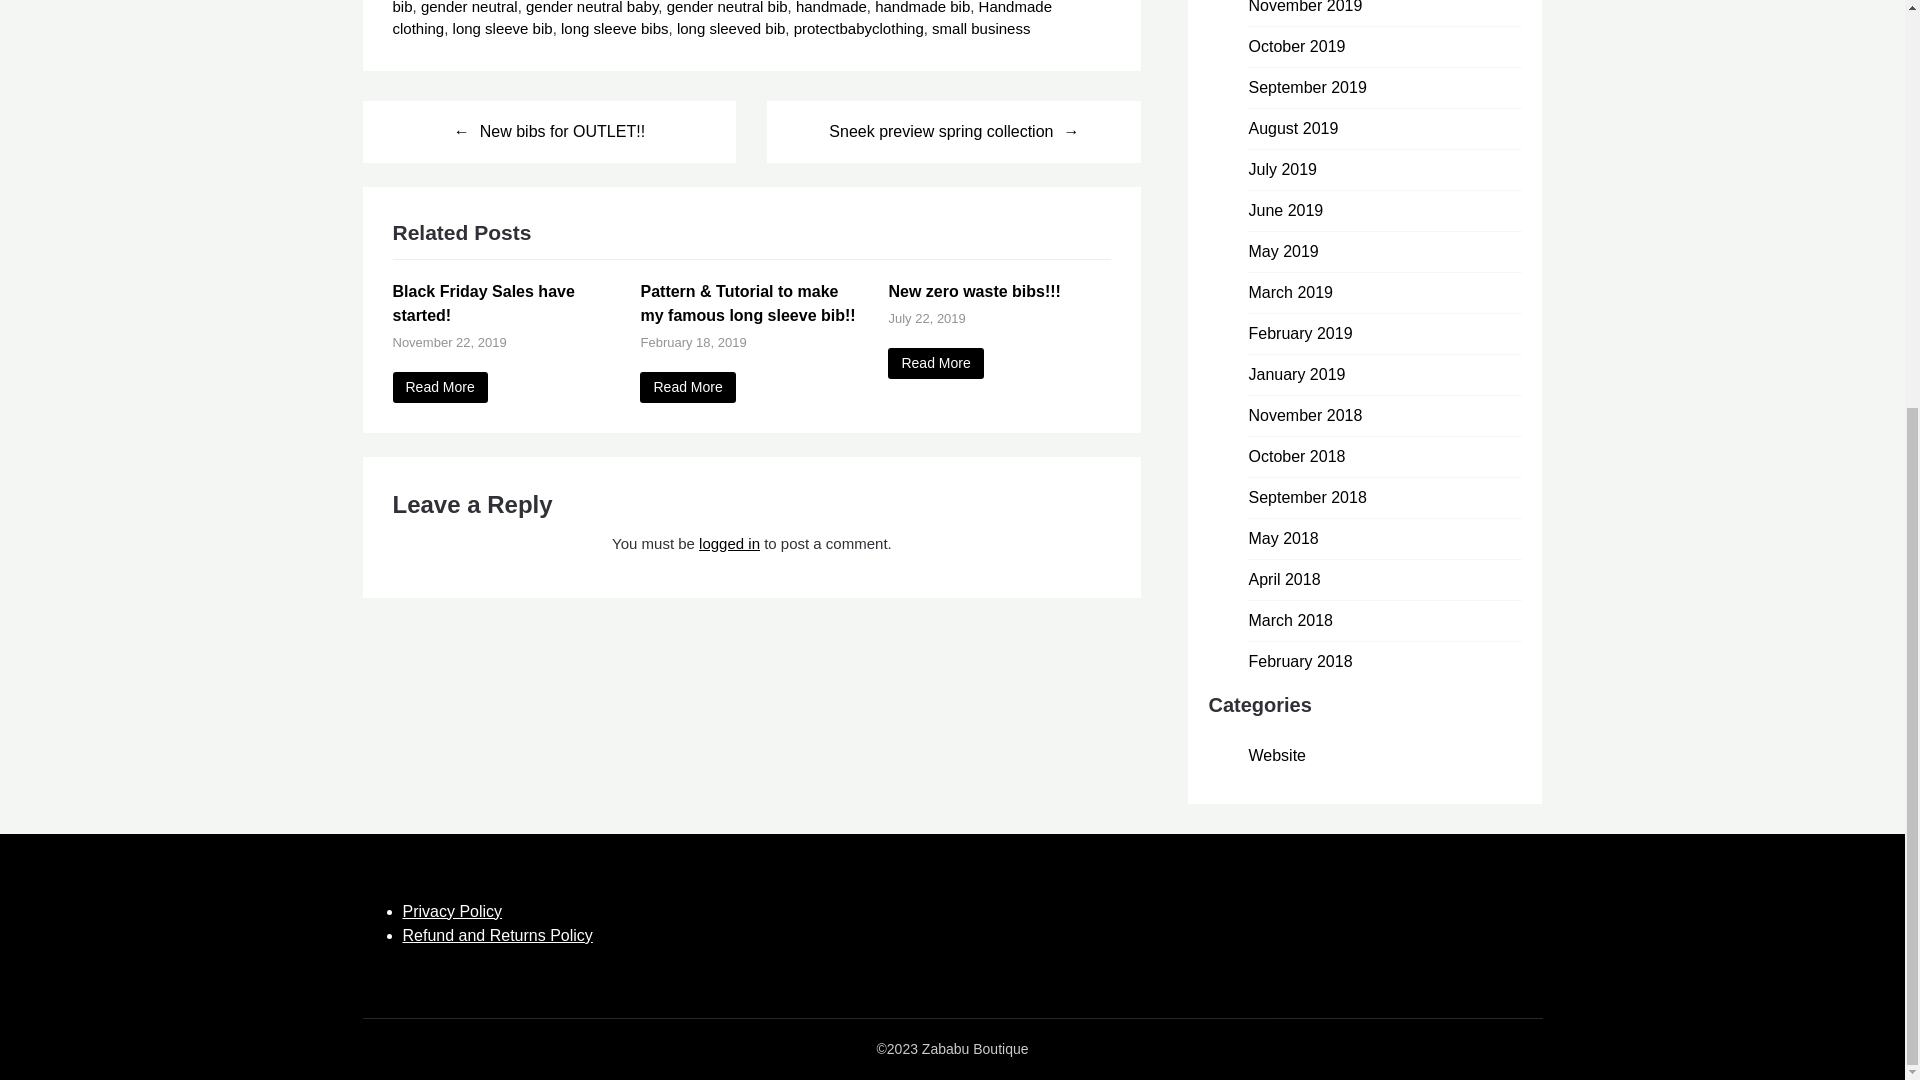 Image resolution: width=1920 pixels, height=1080 pixels. What do you see at coordinates (731, 28) in the screenshot?
I see `long sleeved bib` at bounding box center [731, 28].